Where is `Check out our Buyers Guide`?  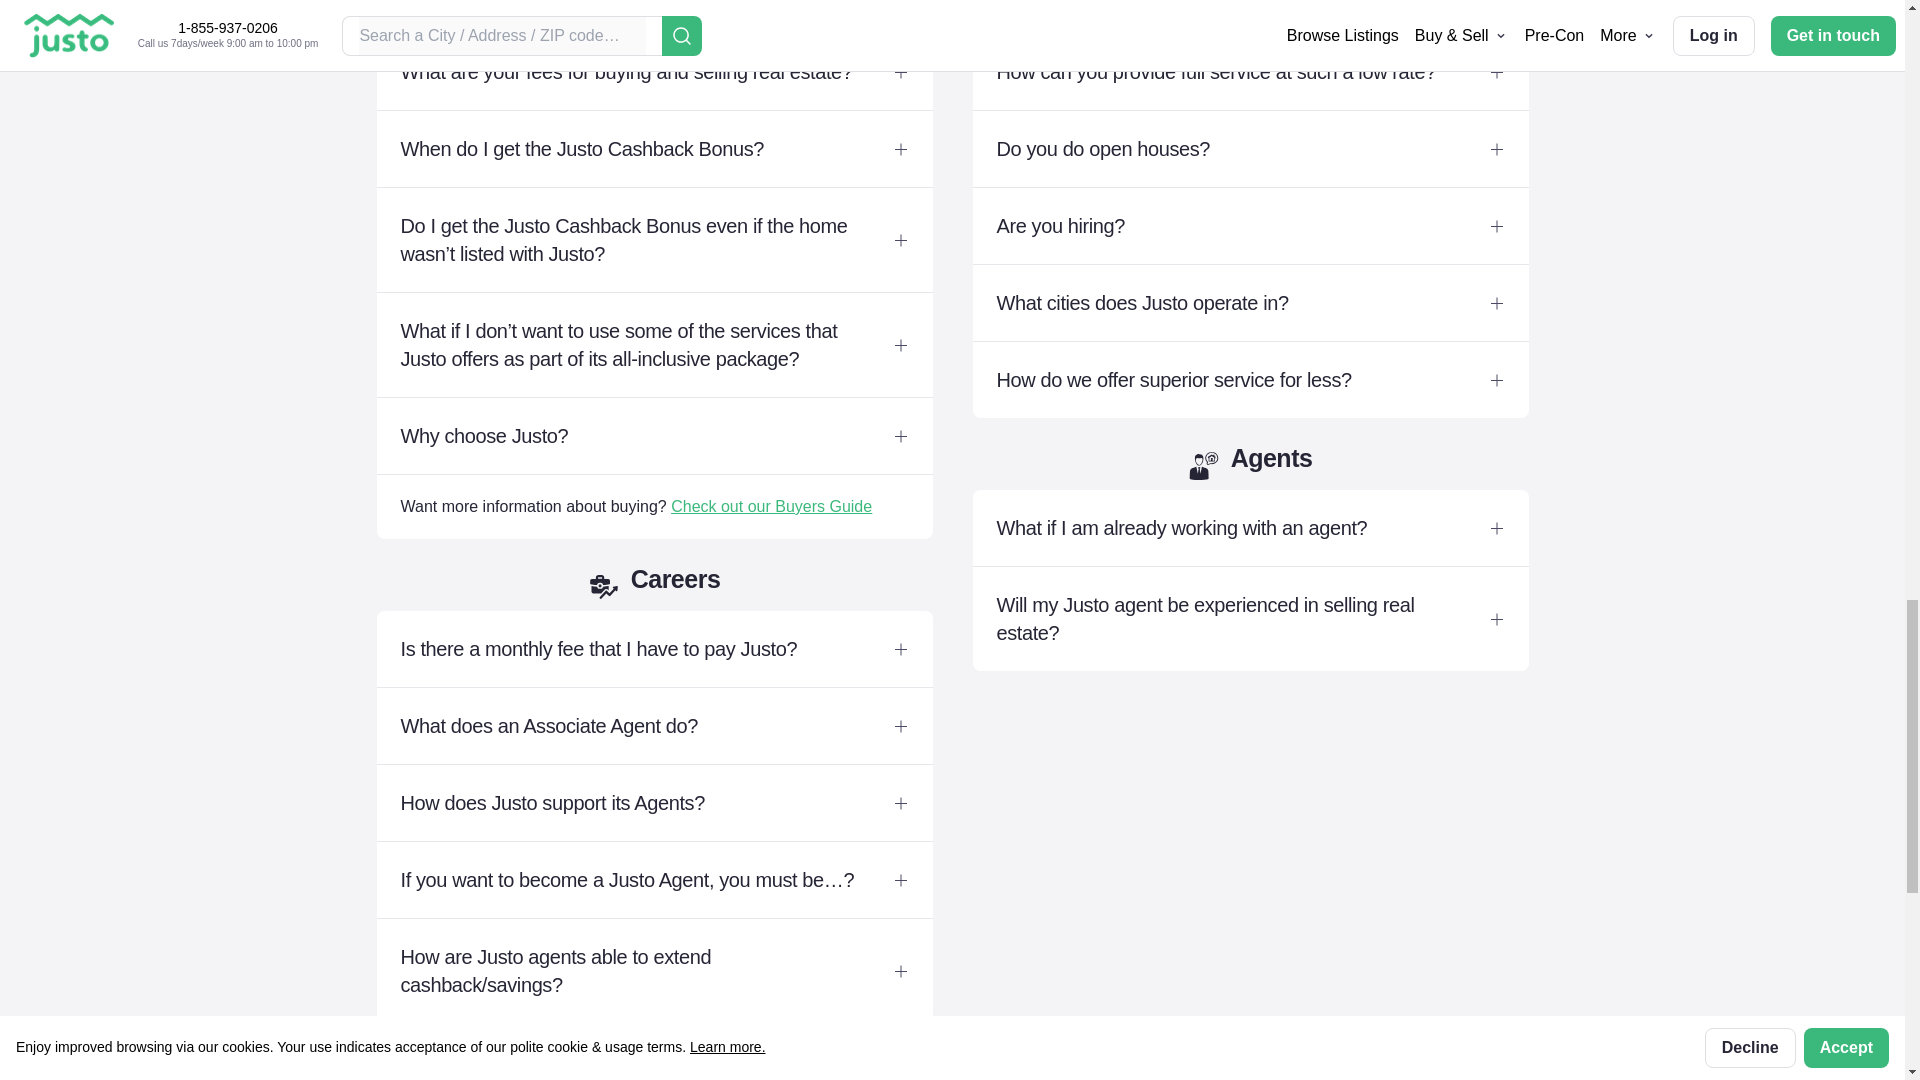
Check out our Buyers Guide is located at coordinates (770, 506).